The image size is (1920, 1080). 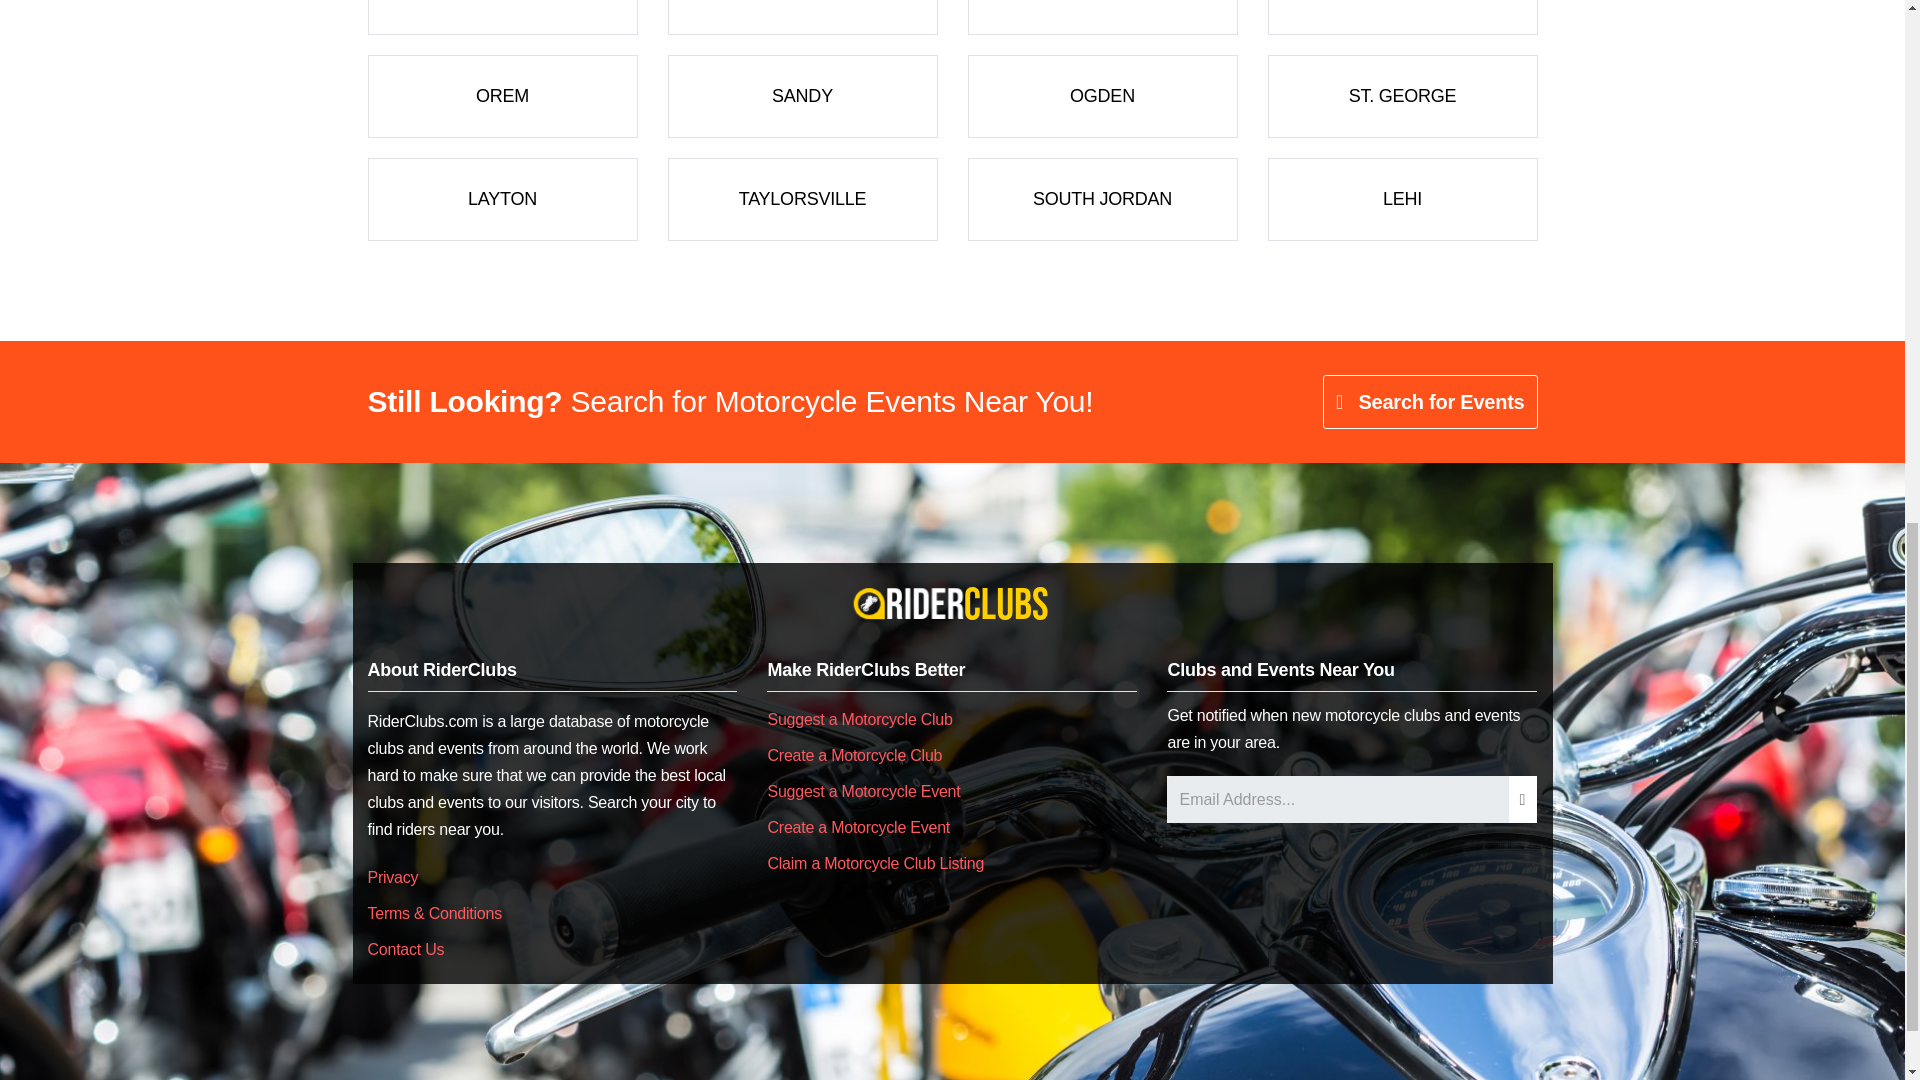 I want to click on Category, so click(x=803, y=17).